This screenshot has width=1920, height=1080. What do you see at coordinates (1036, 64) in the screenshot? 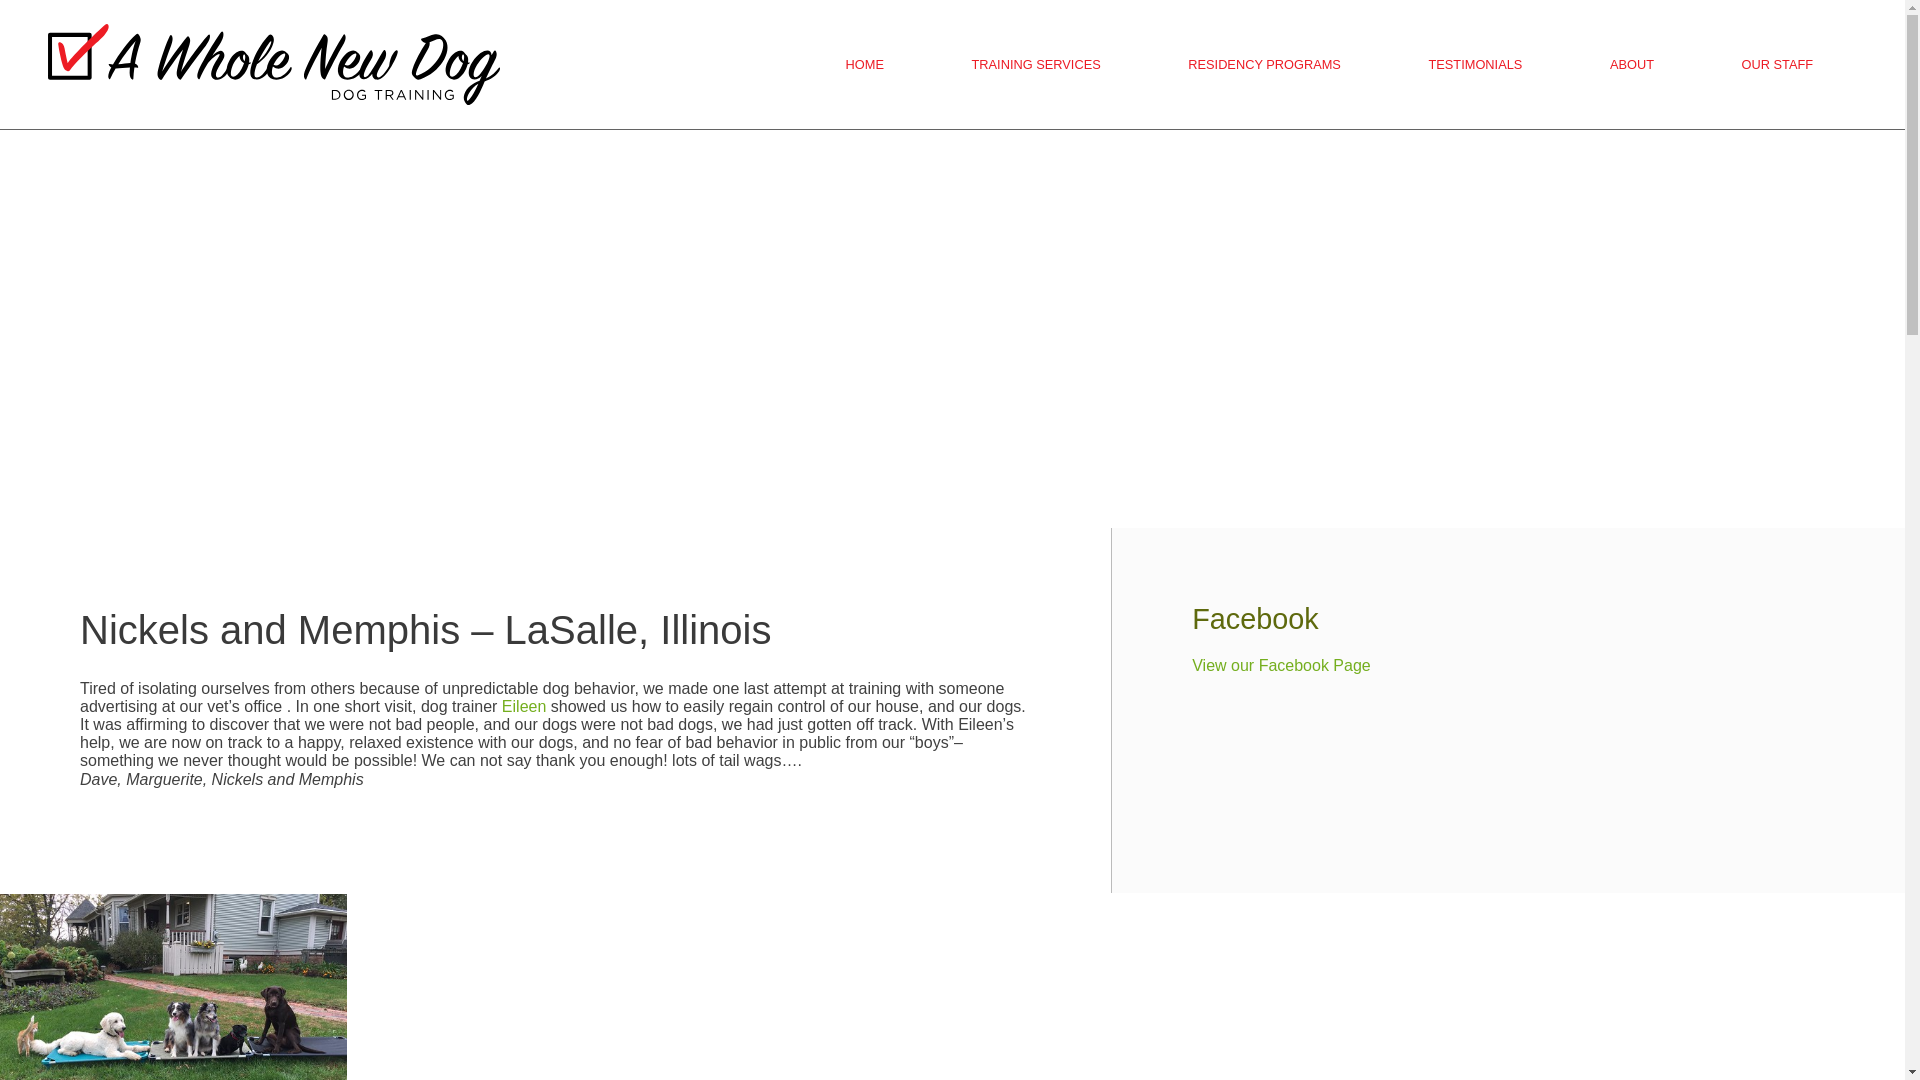
I see `TRAINING SERVICES` at bounding box center [1036, 64].